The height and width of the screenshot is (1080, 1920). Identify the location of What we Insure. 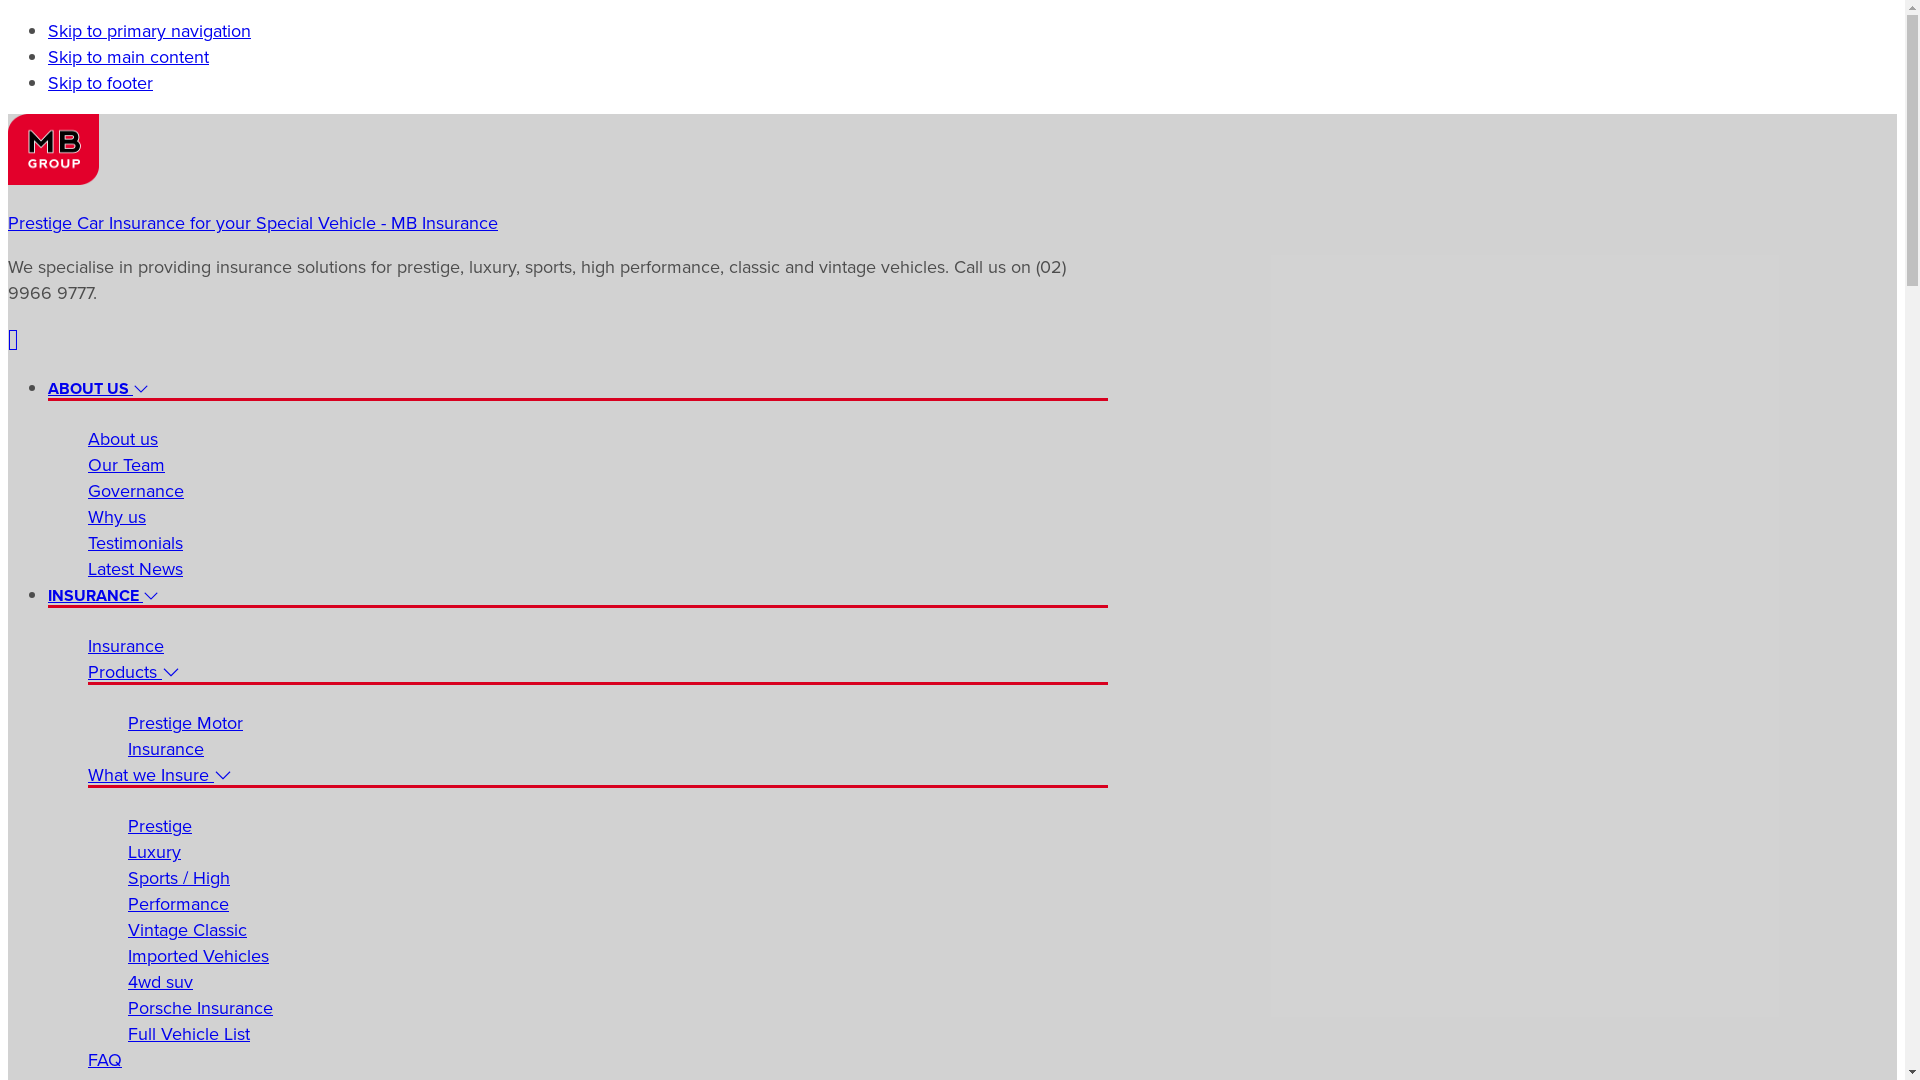
(160, 775).